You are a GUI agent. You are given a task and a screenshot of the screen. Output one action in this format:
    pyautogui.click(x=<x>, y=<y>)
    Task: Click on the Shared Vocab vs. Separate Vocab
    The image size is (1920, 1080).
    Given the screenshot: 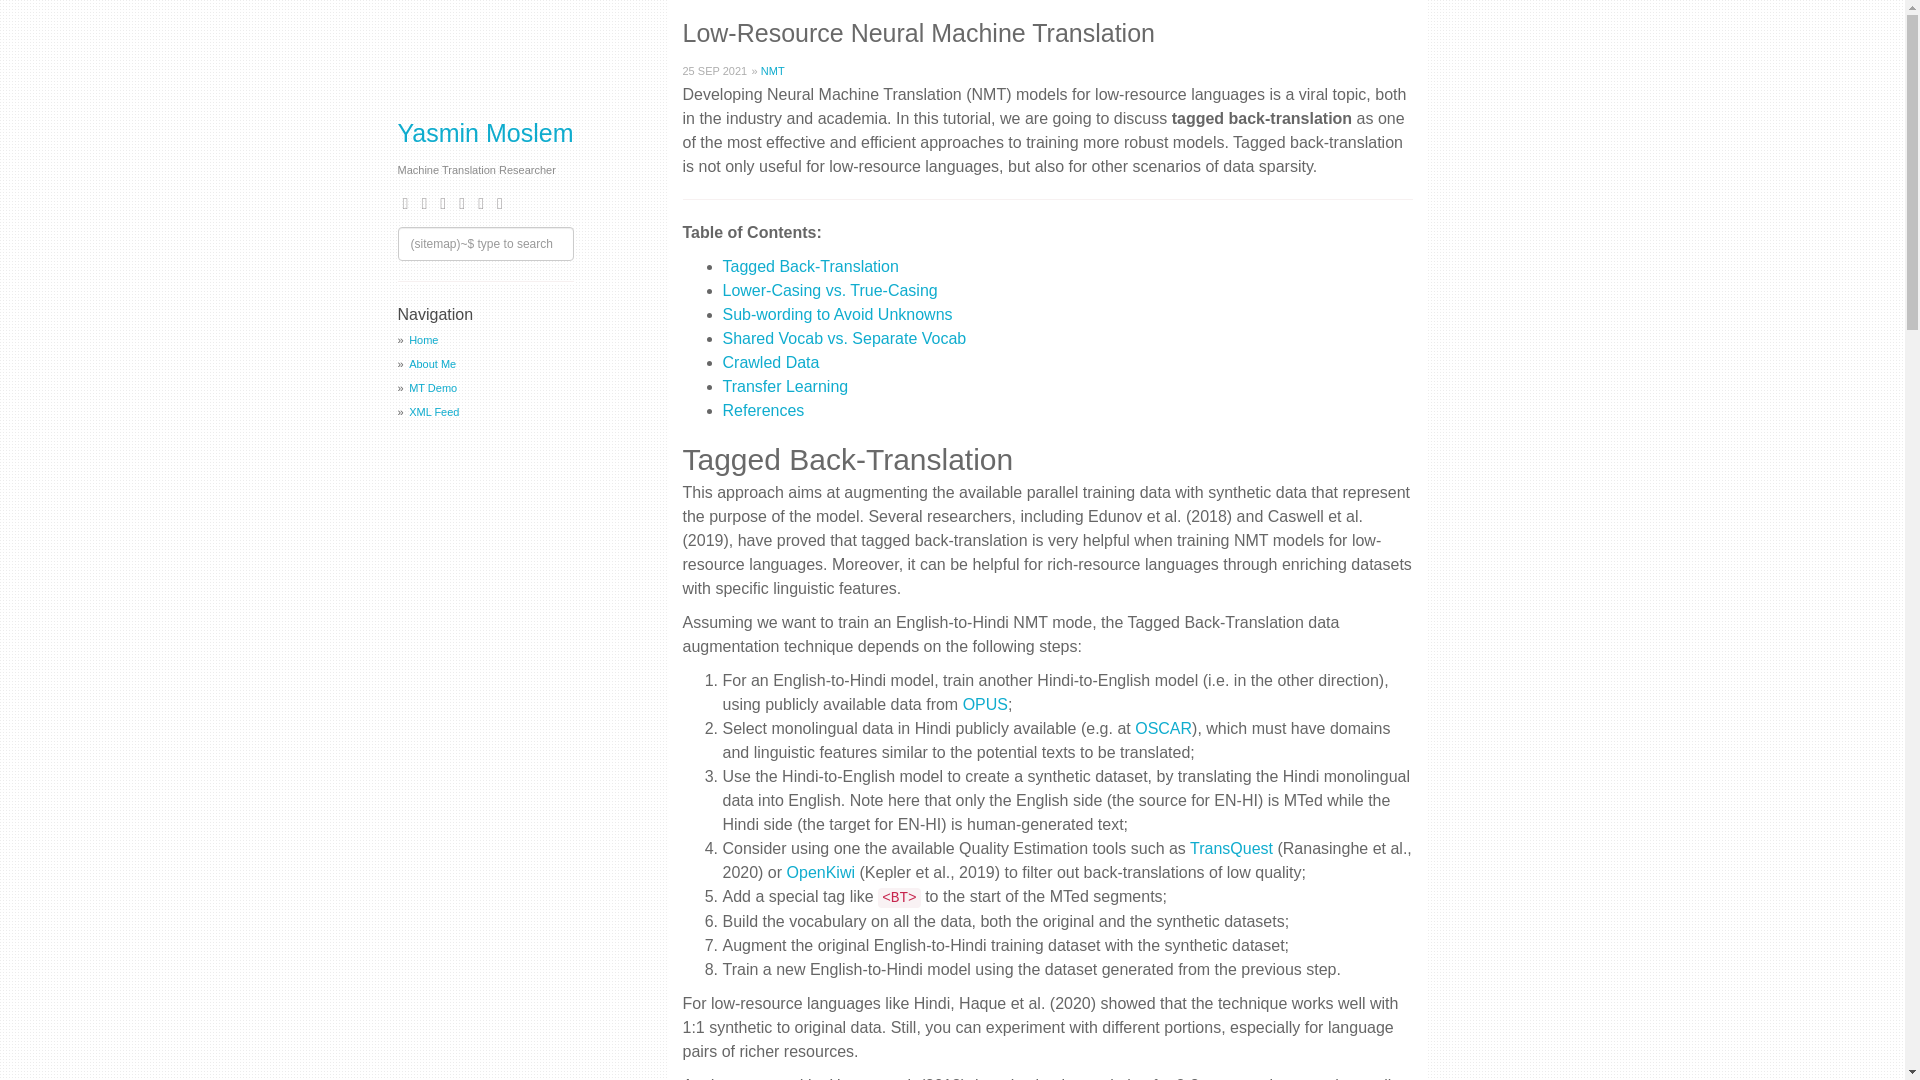 What is the action you would take?
    pyautogui.click(x=843, y=338)
    